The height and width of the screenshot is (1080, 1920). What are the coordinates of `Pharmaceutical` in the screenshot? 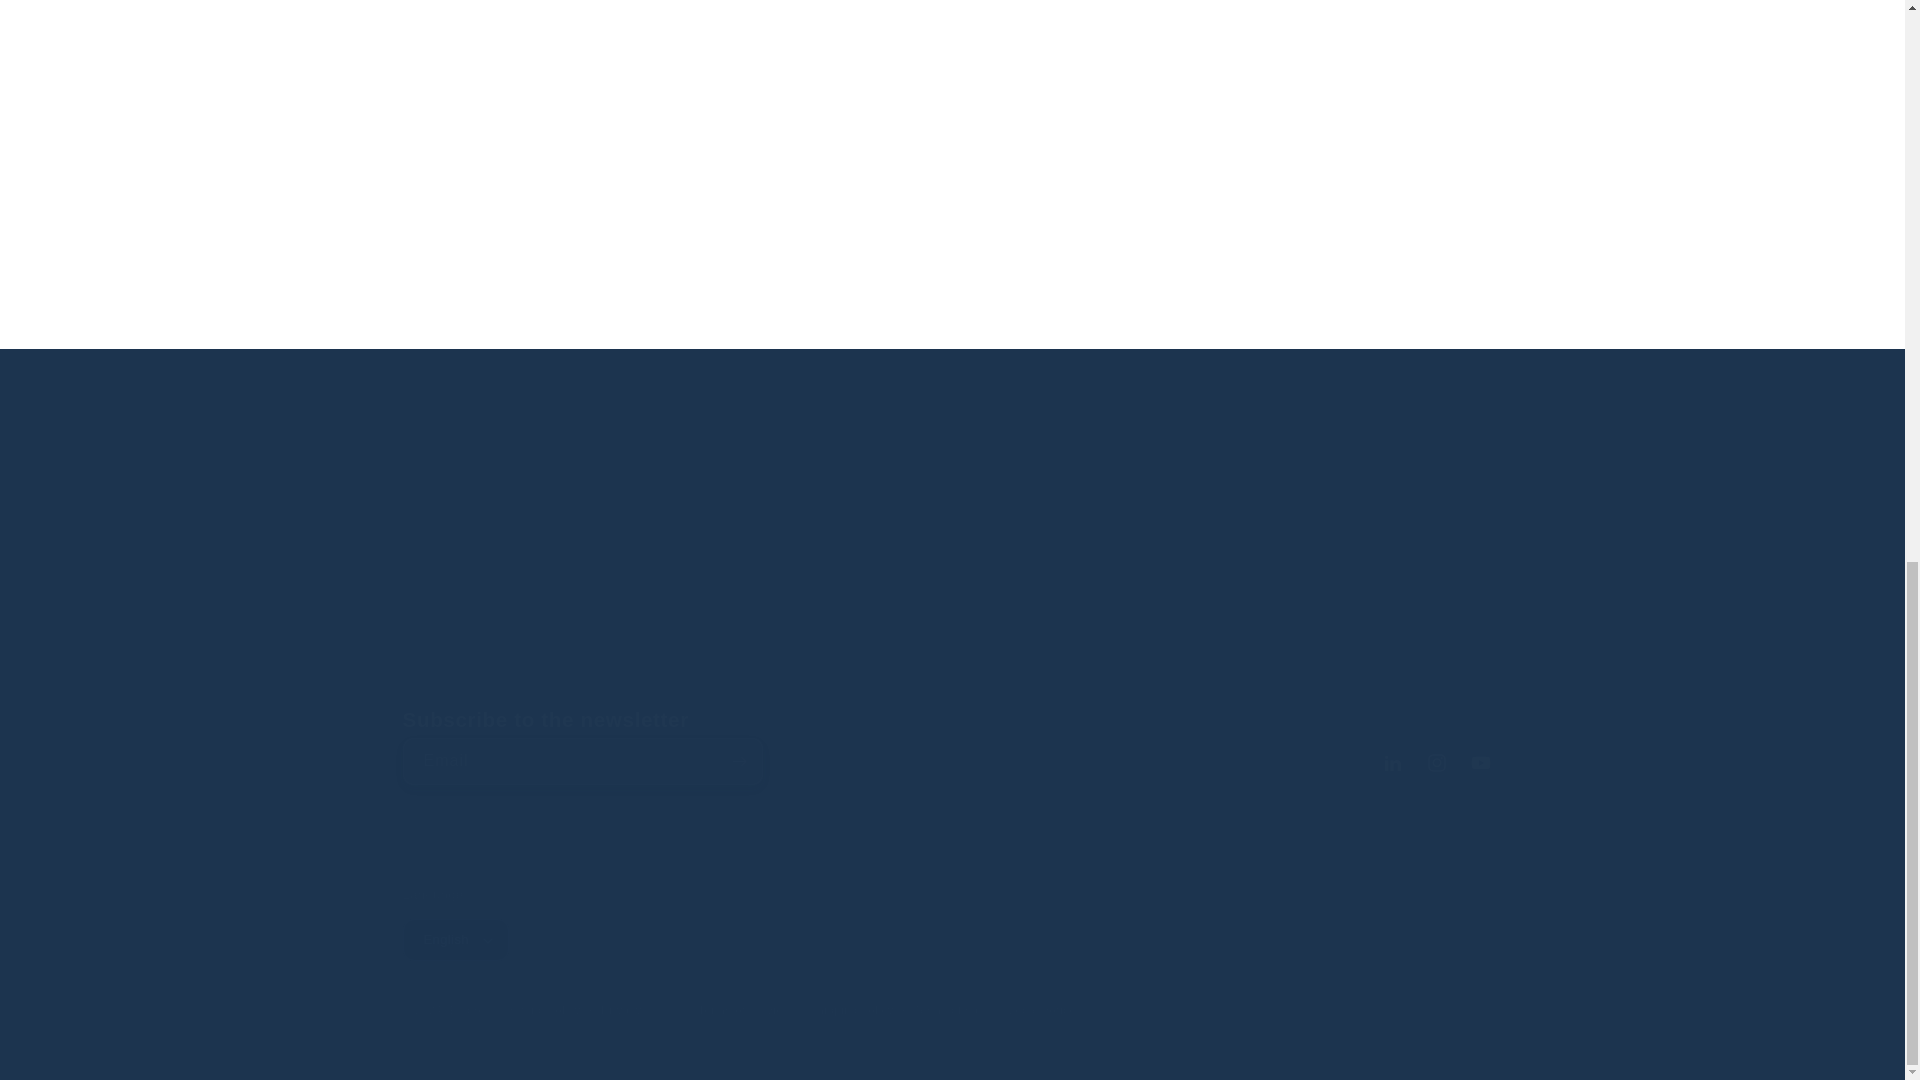 It's located at (1396, 114).